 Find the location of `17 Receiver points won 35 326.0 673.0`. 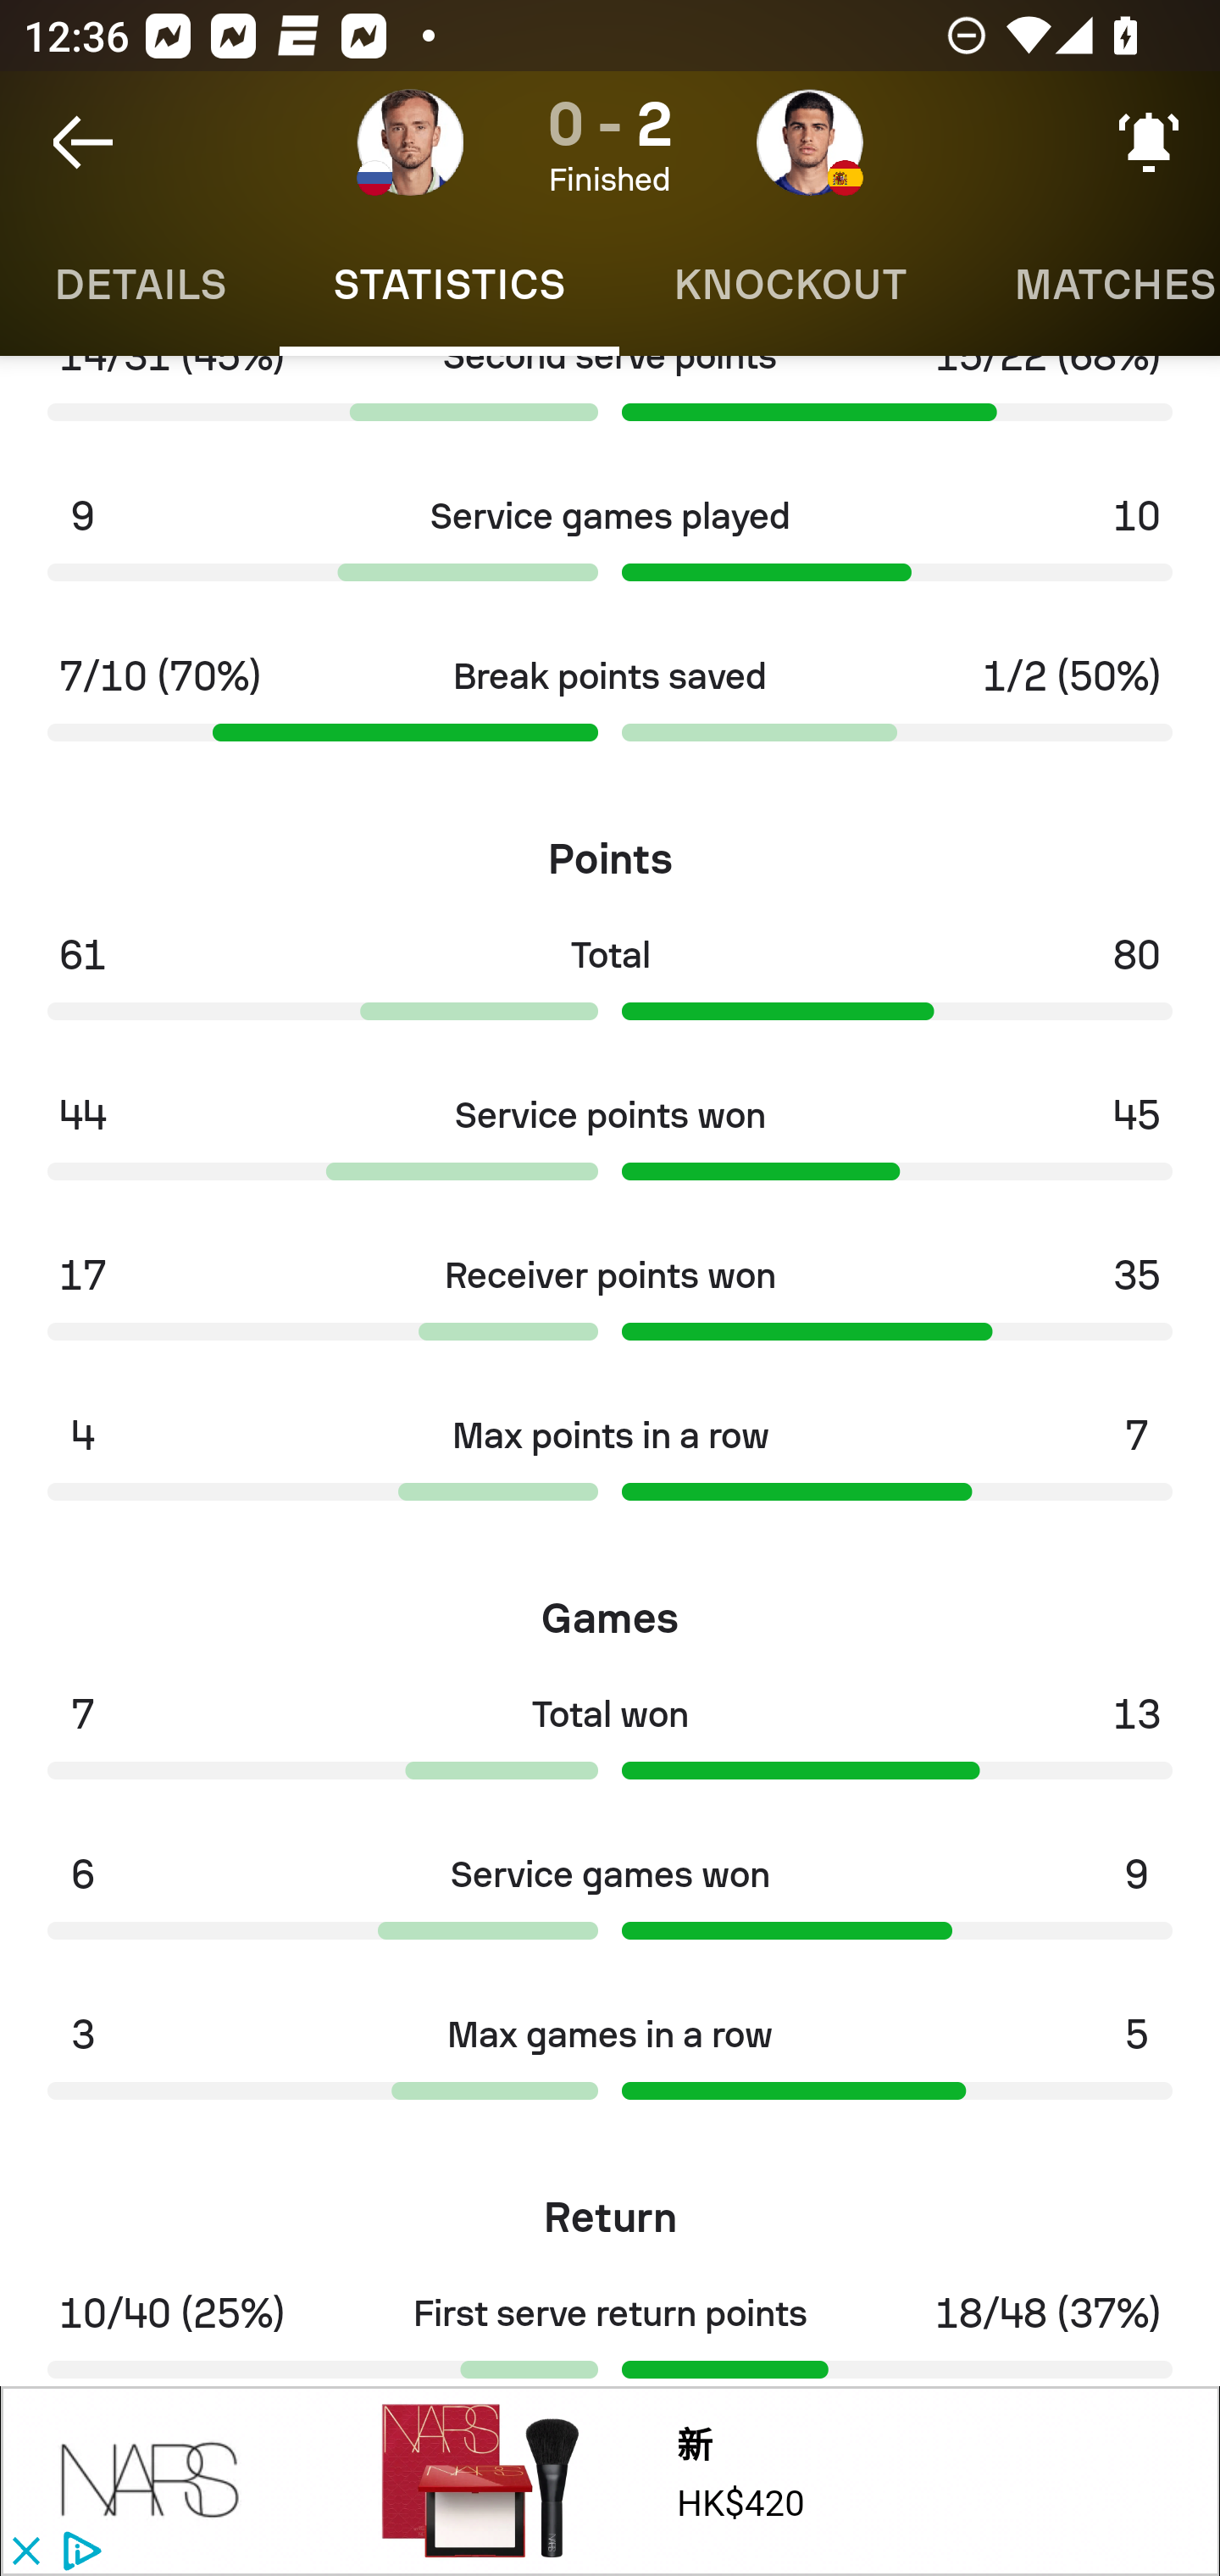

17 Receiver points won 35 326.0 673.0 is located at coordinates (610, 1308).